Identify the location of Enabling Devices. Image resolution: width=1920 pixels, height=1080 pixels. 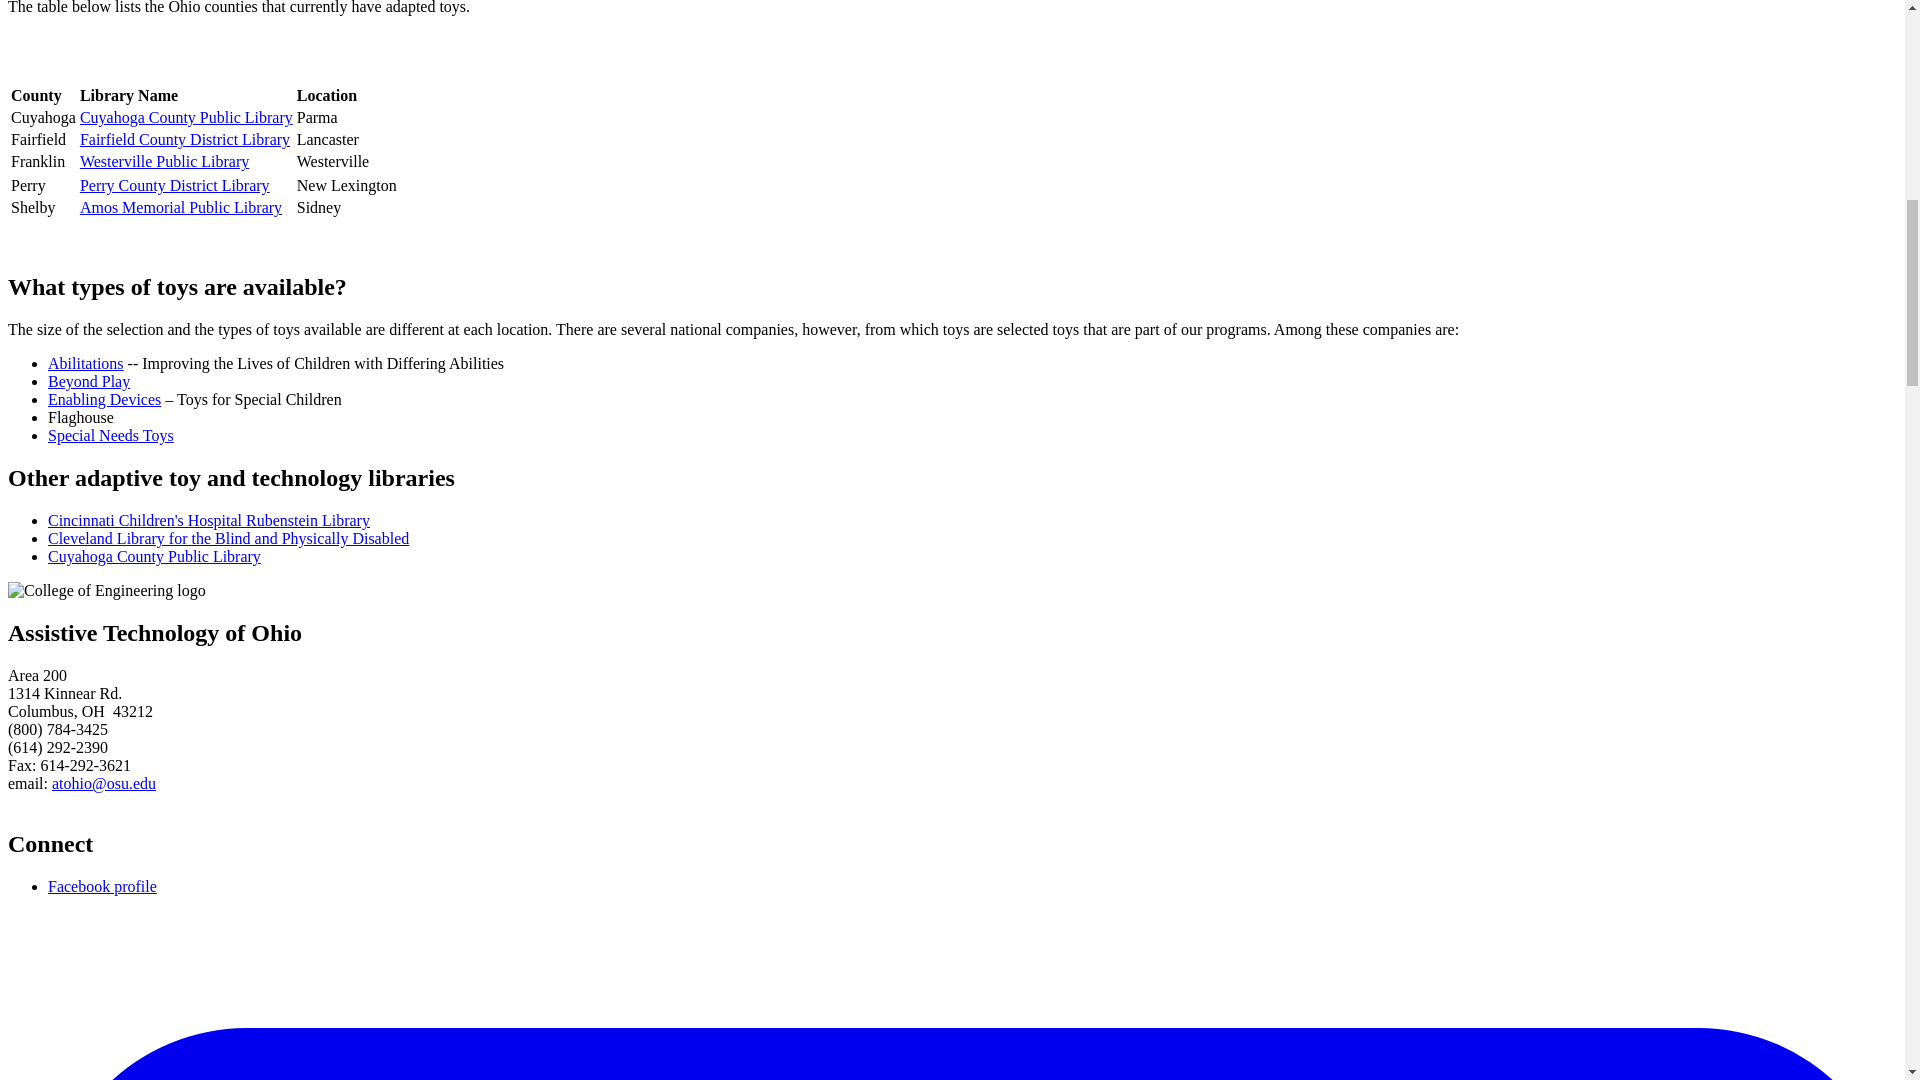
(104, 399).